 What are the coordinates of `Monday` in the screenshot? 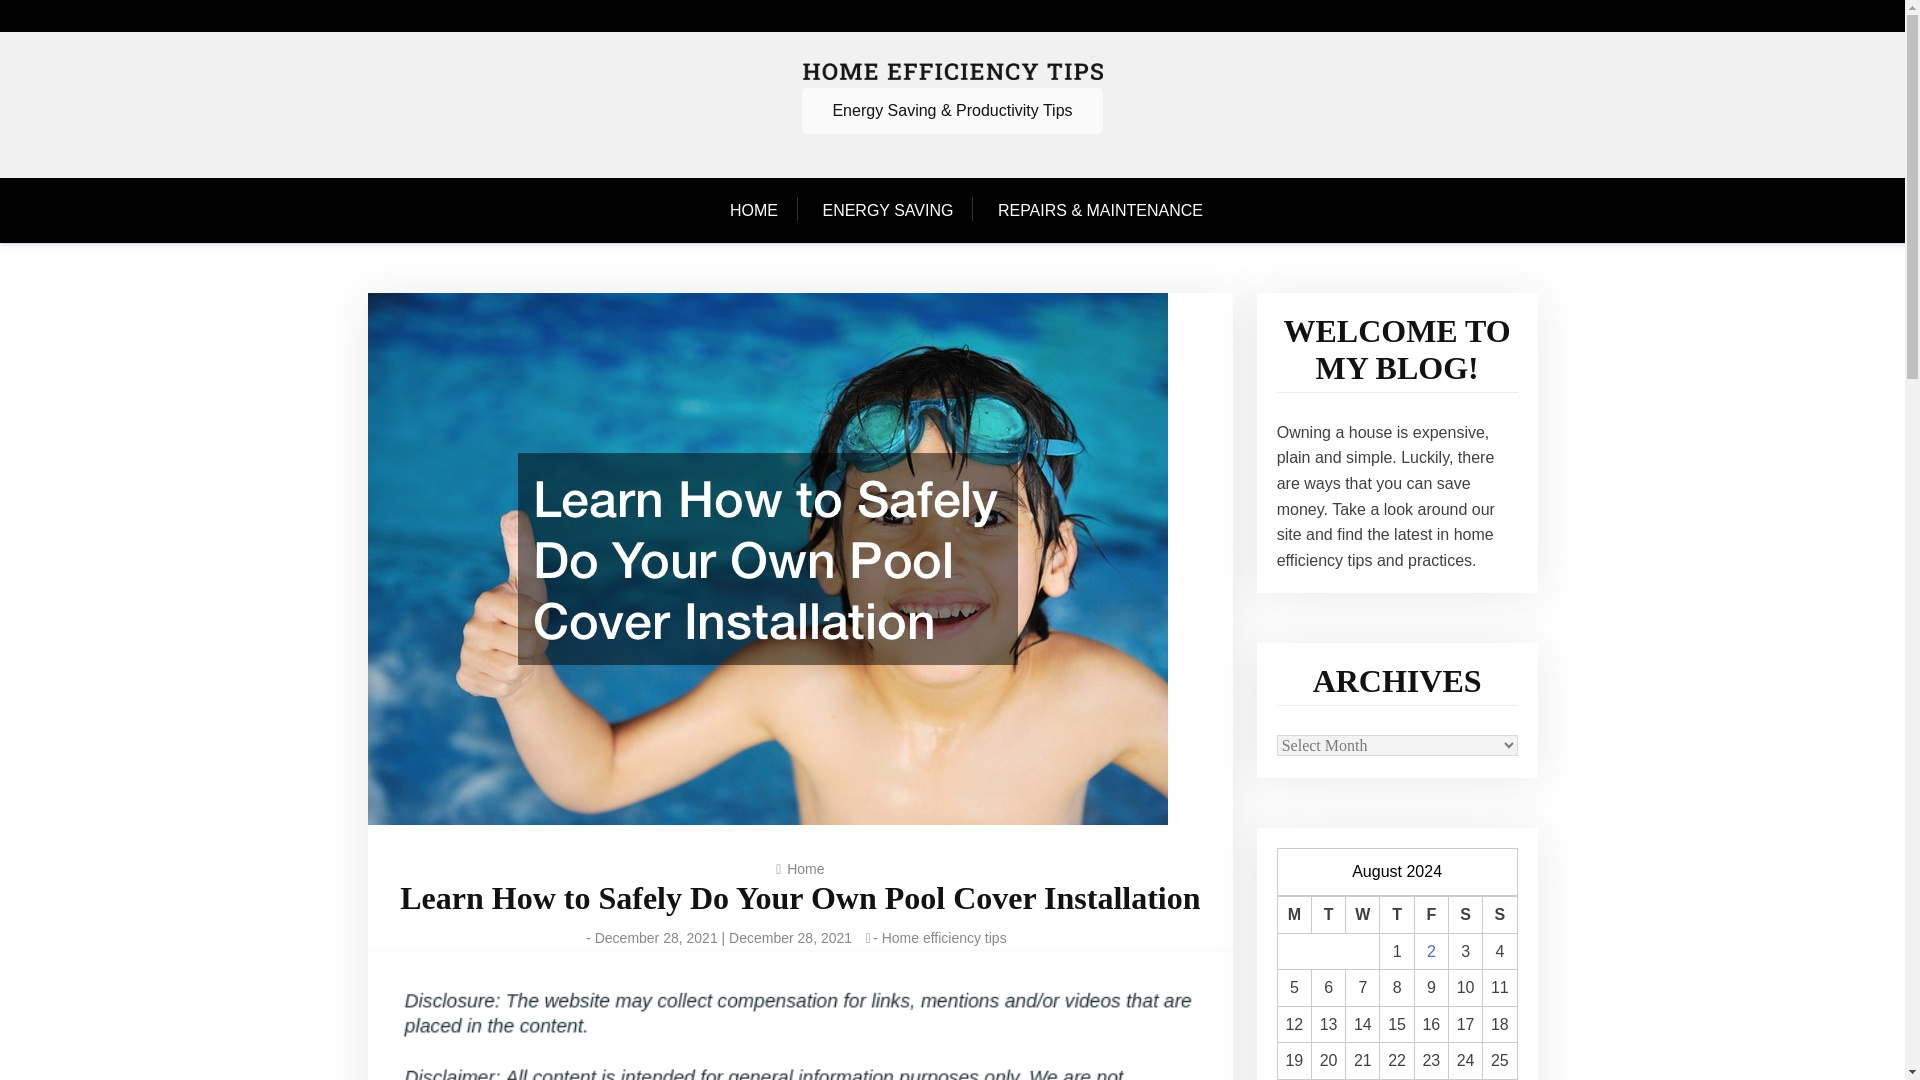 It's located at (1294, 916).